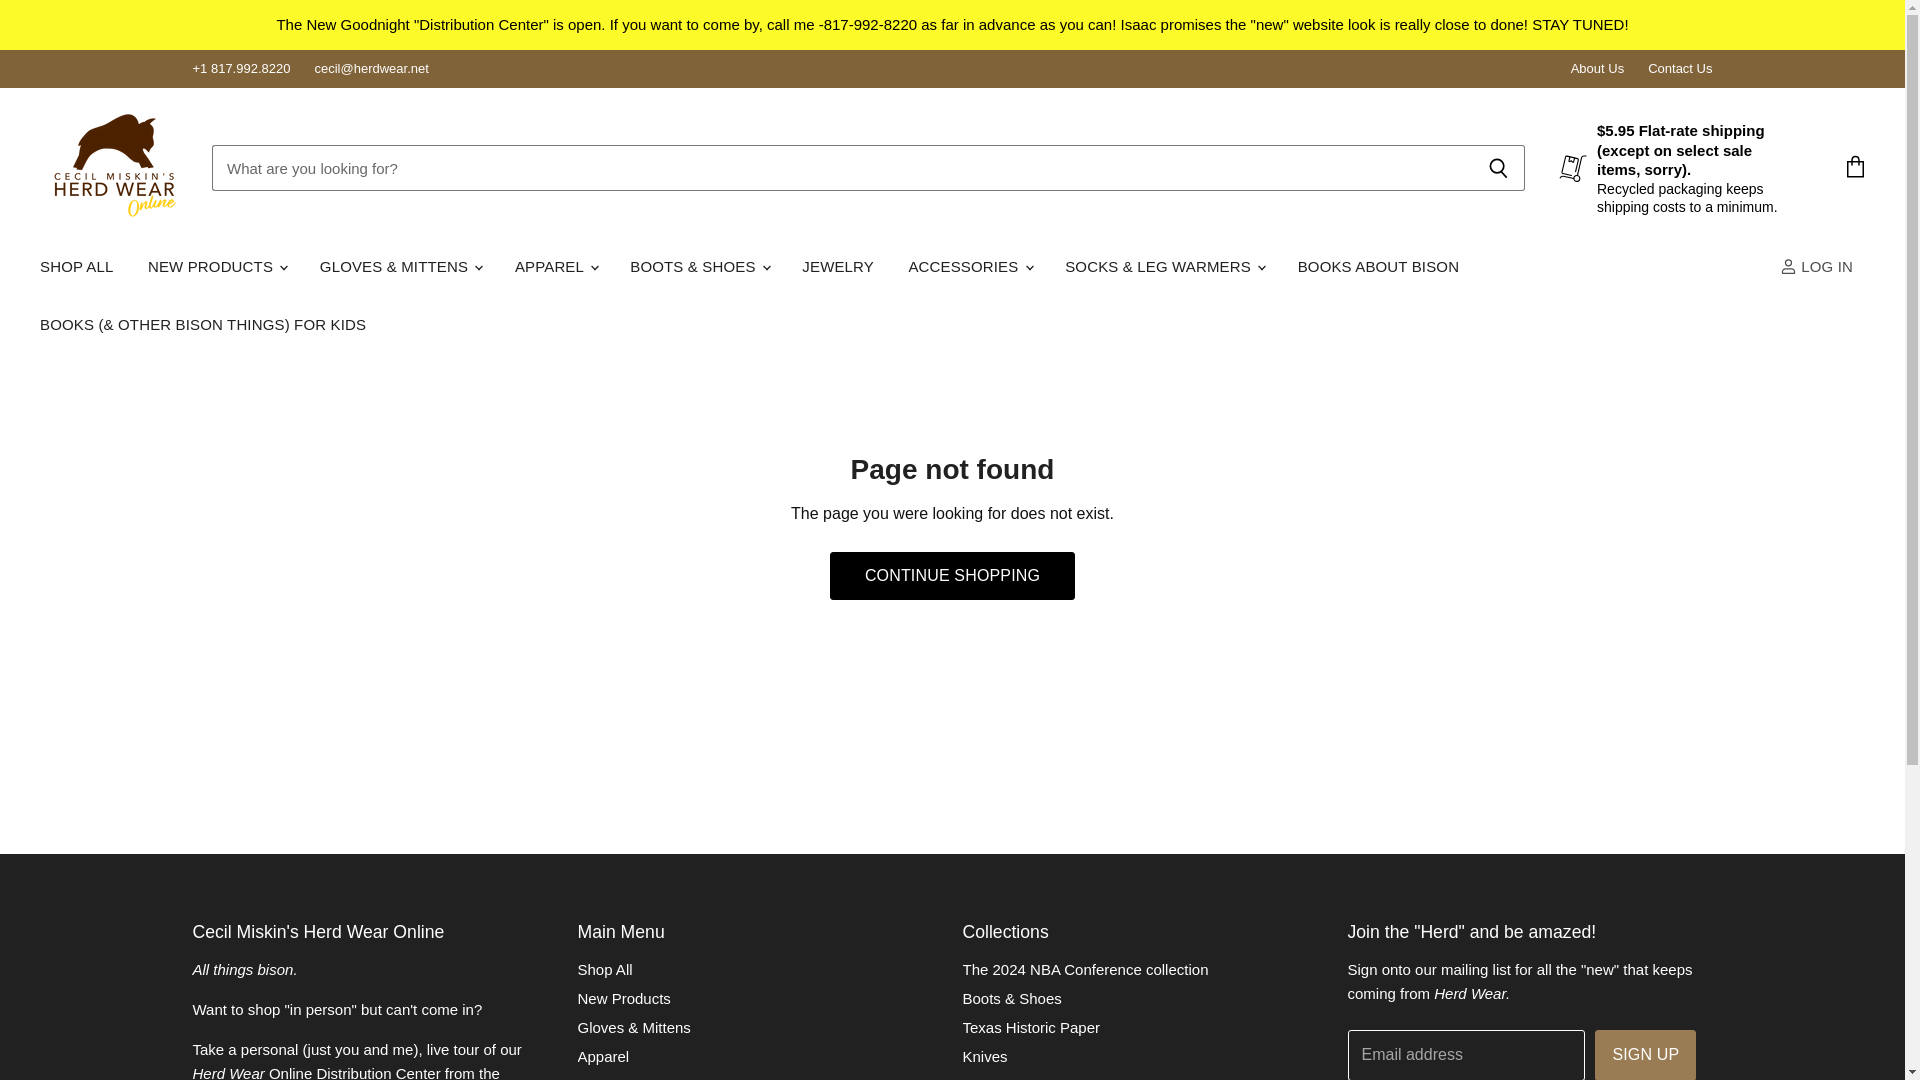  I want to click on NEW PRODUCTS, so click(216, 267).